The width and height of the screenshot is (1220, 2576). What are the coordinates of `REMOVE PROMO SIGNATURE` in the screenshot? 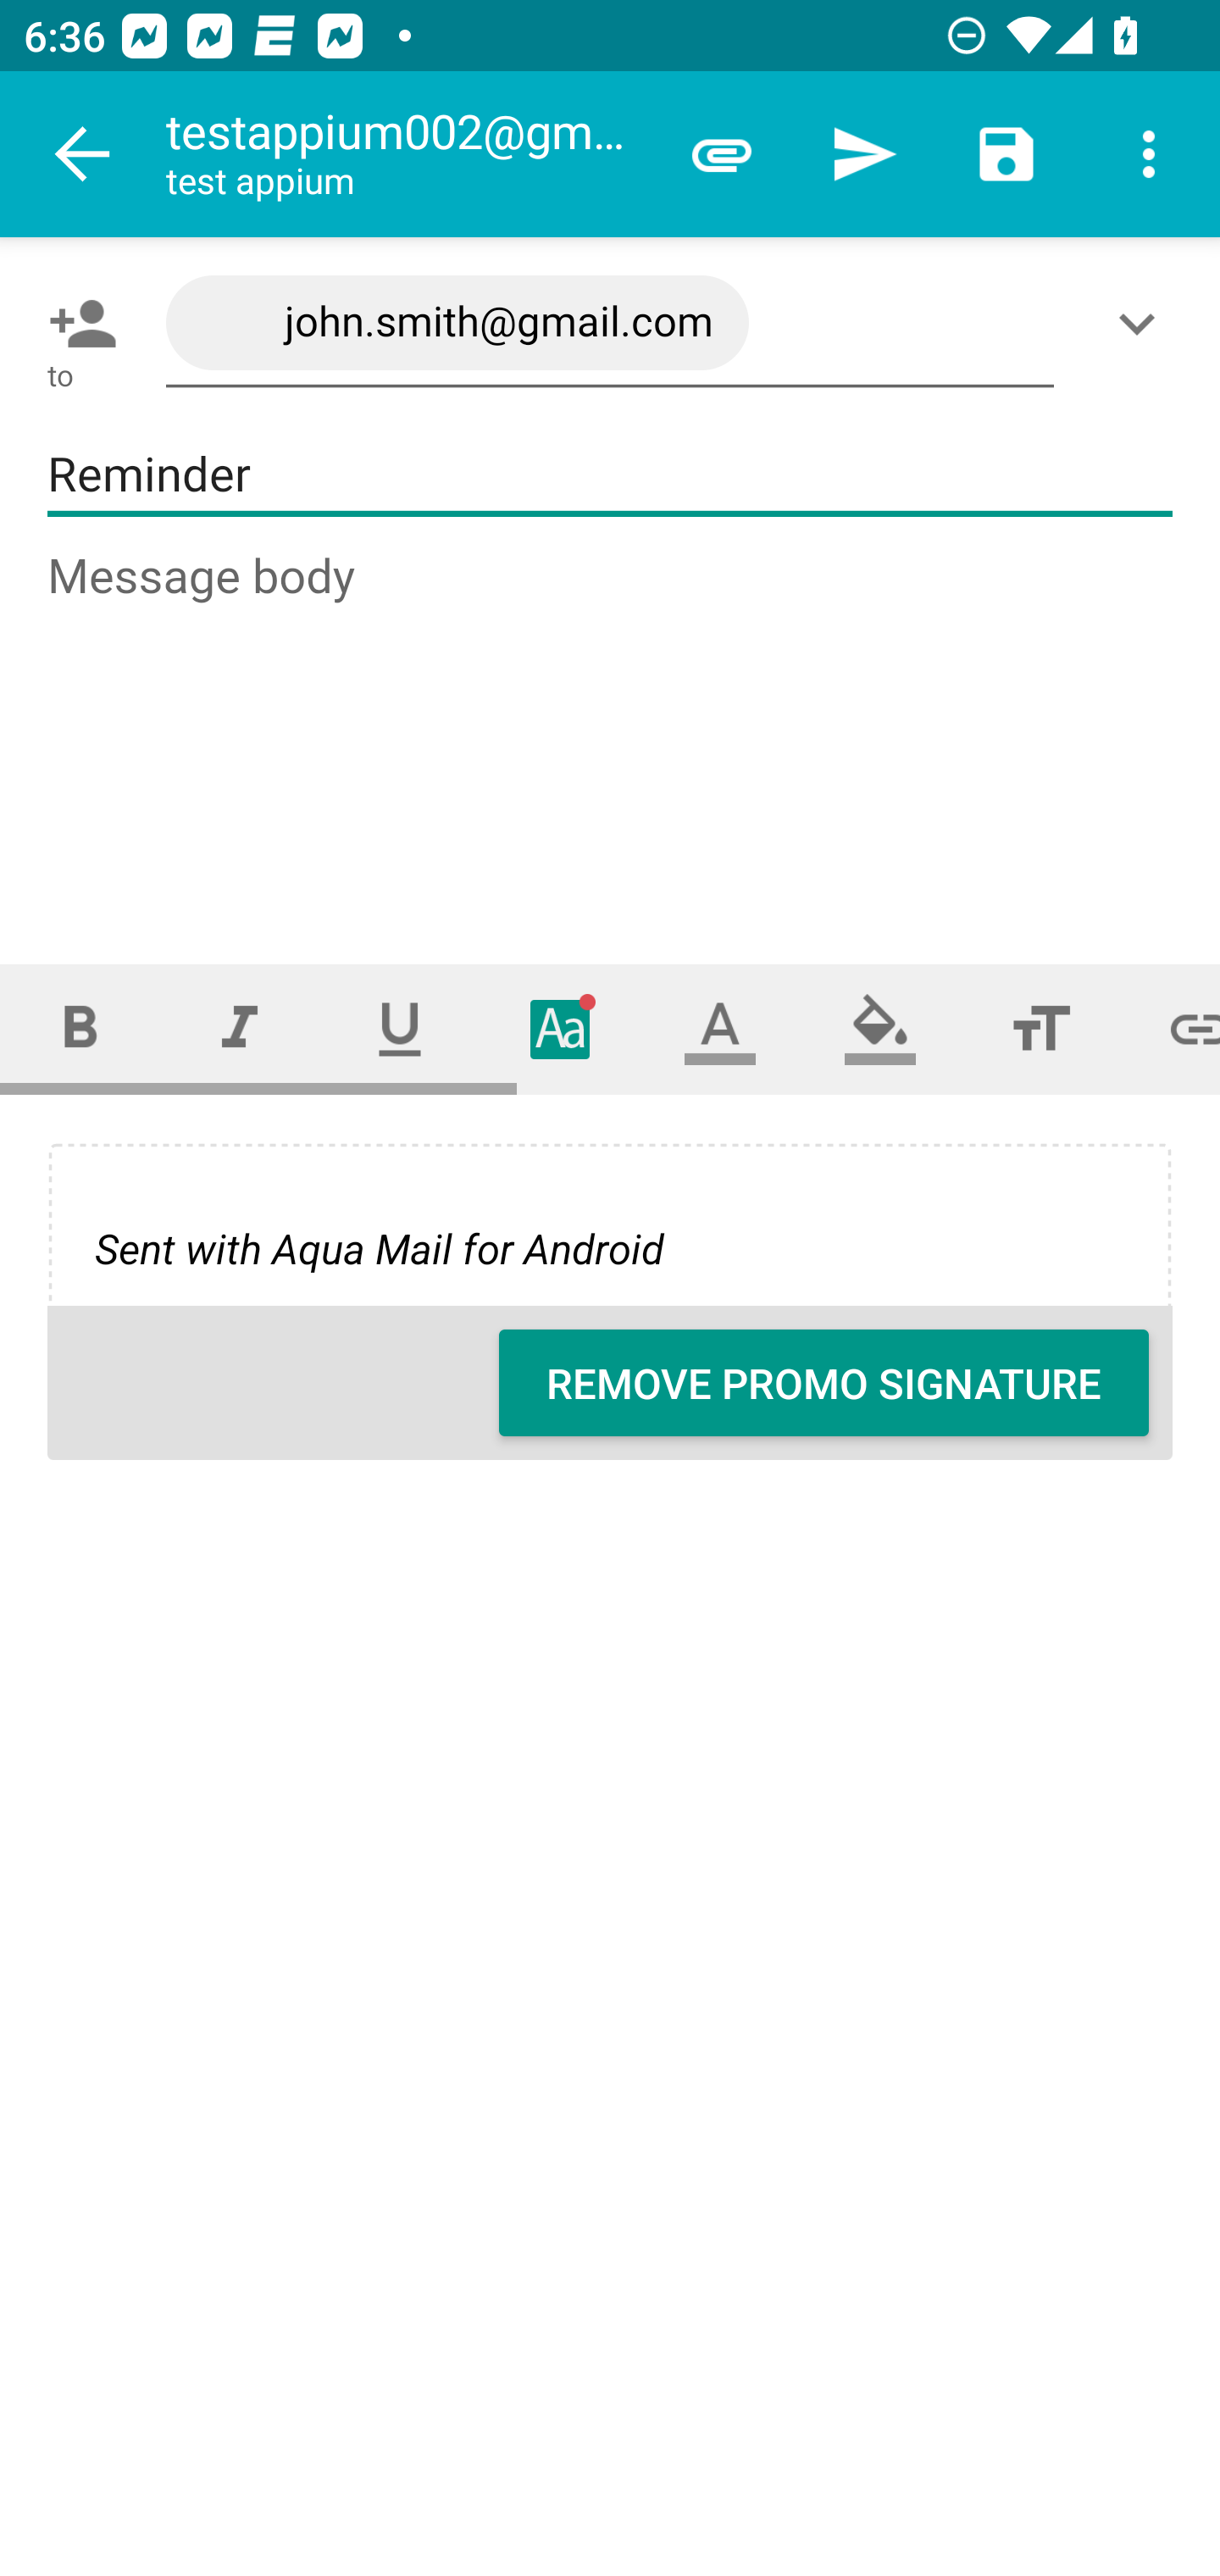 It's located at (823, 1383).